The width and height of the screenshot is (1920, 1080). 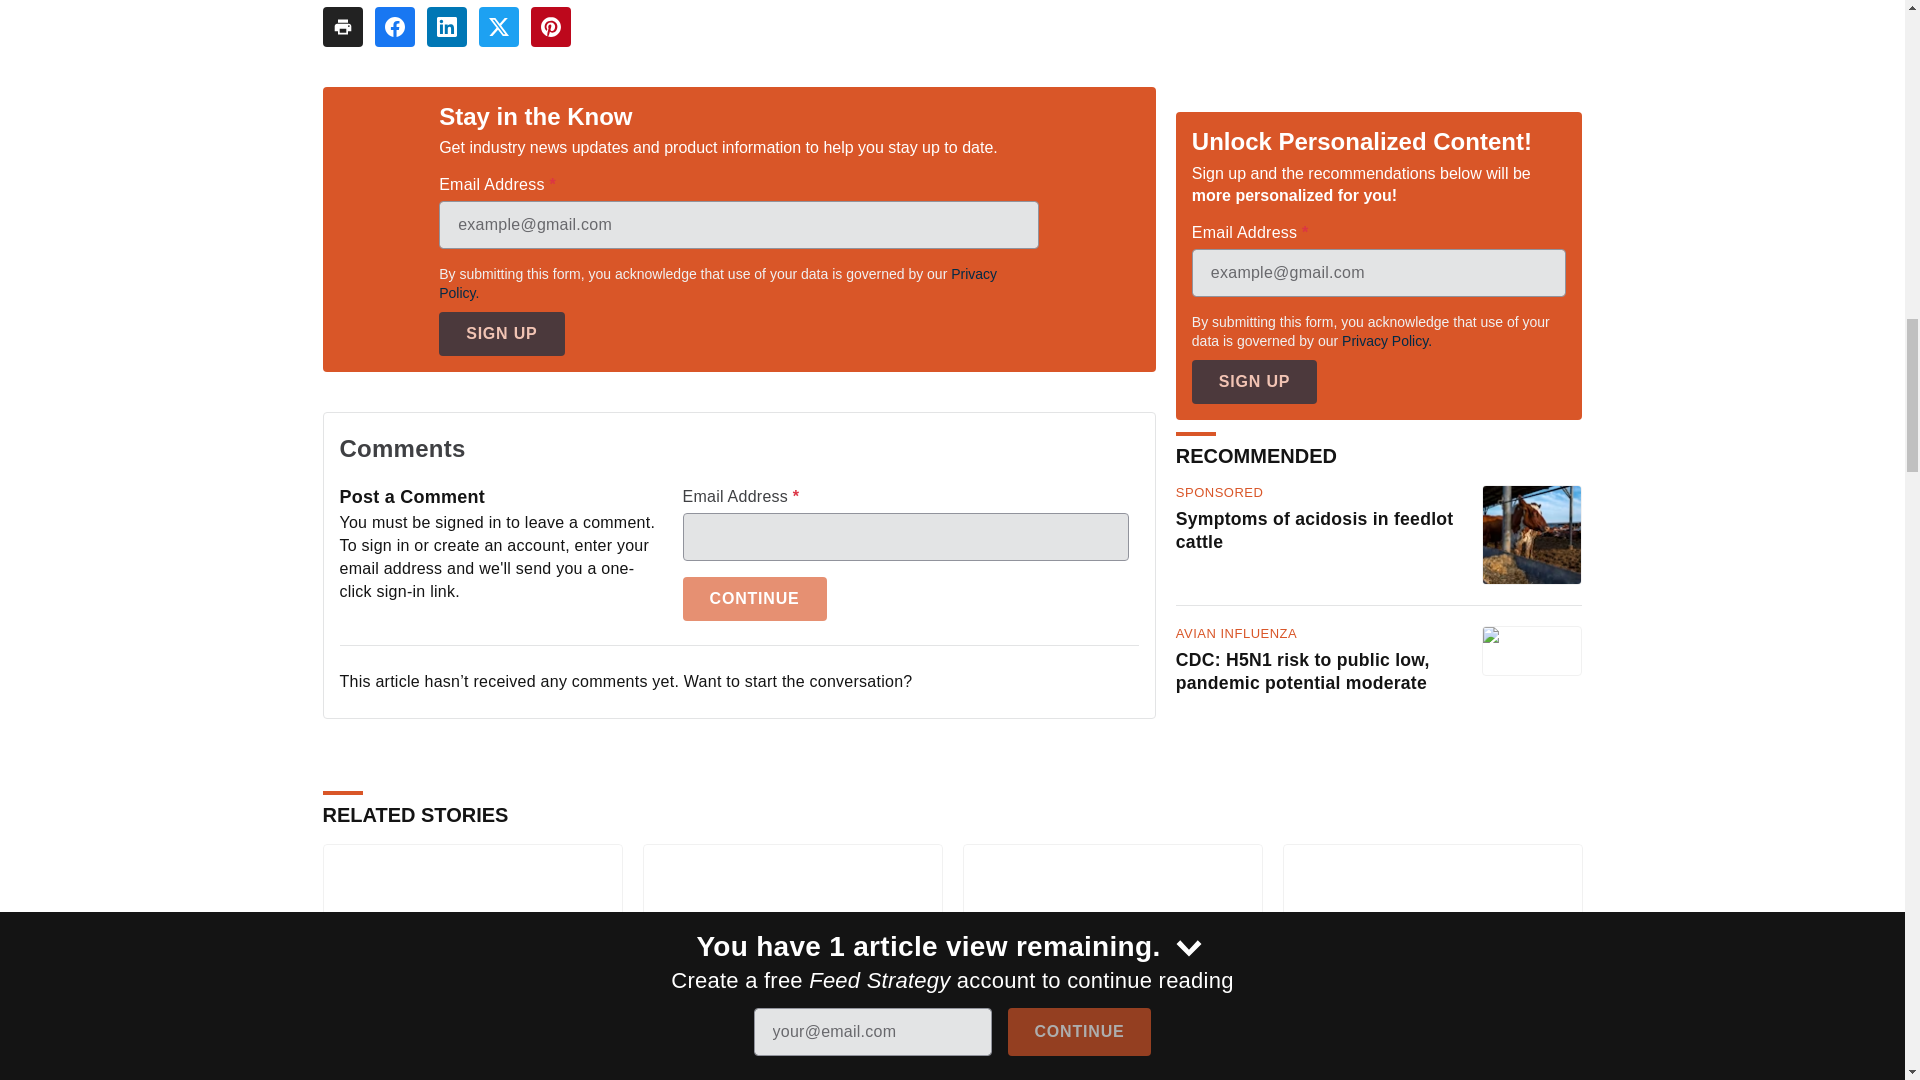 I want to click on Home, so click(x=982, y=1066).